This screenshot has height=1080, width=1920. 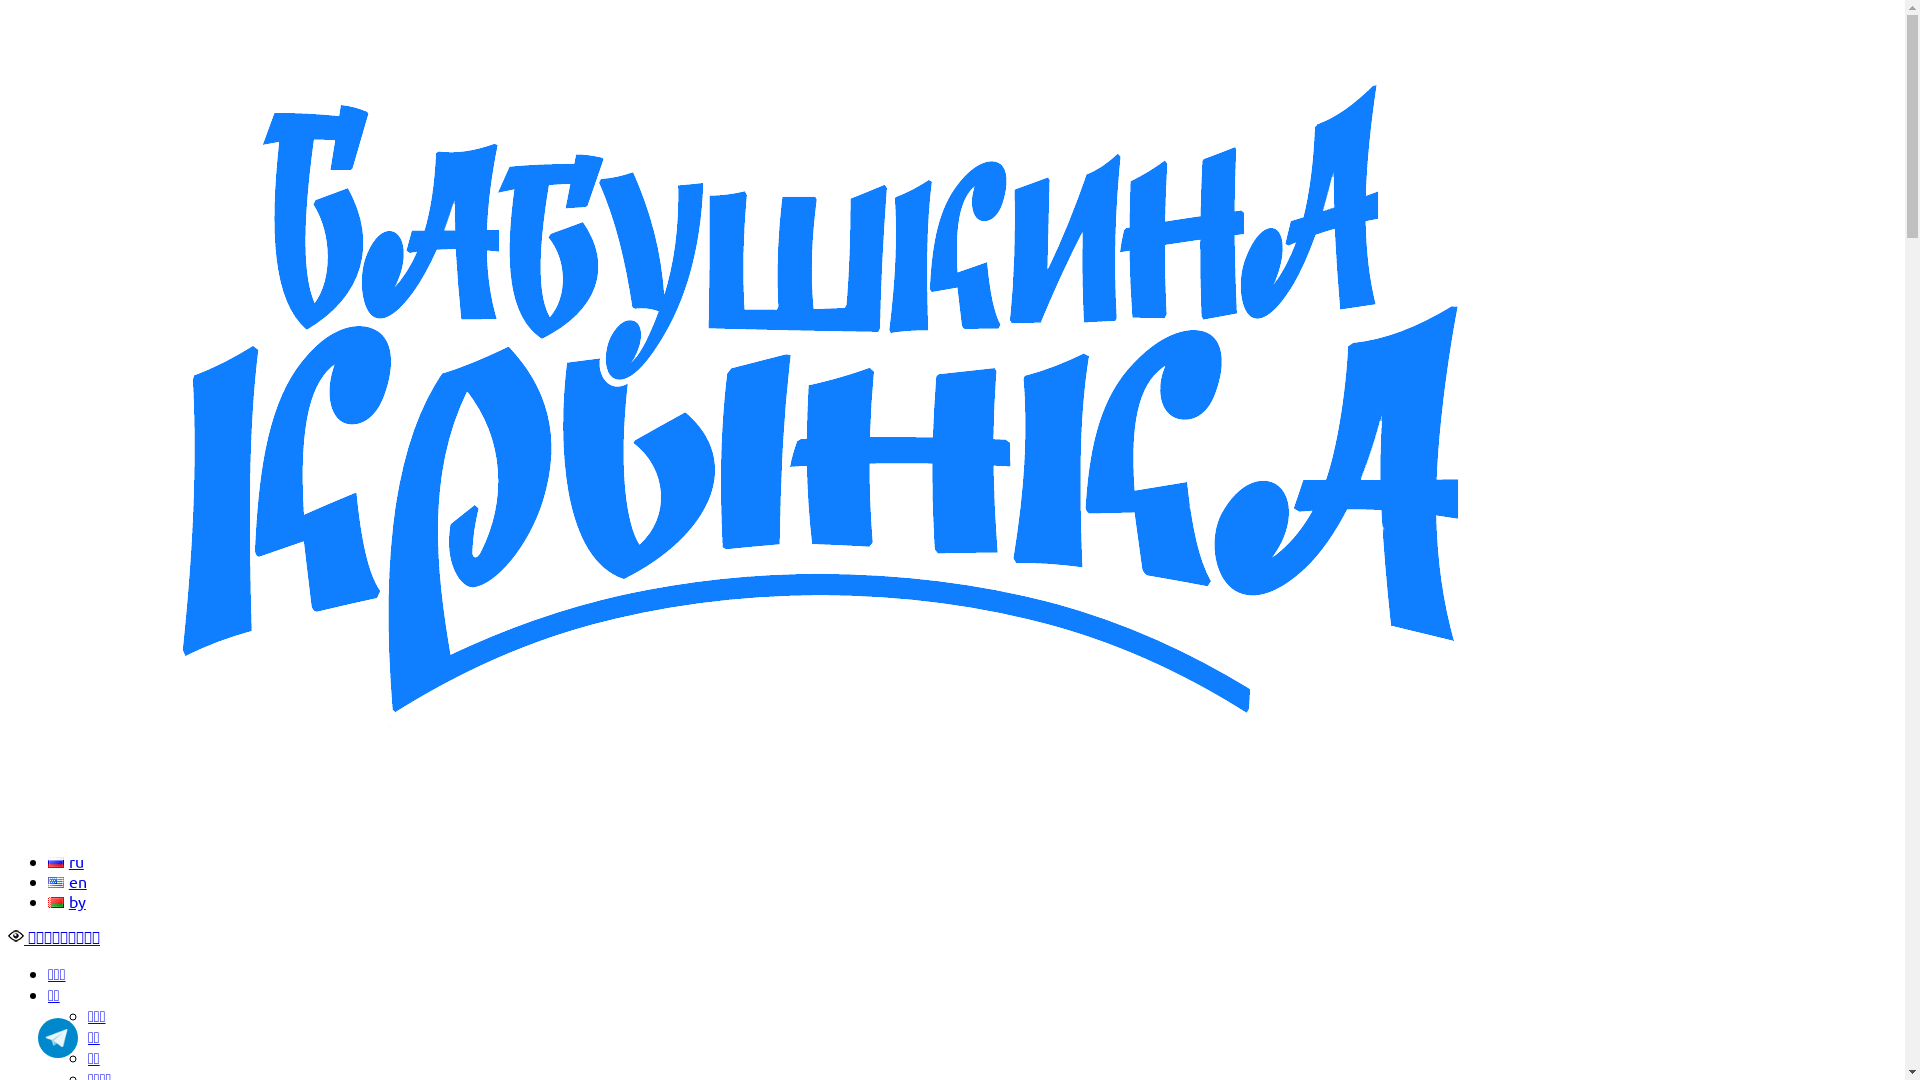 I want to click on ru, so click(x=66, y=861).